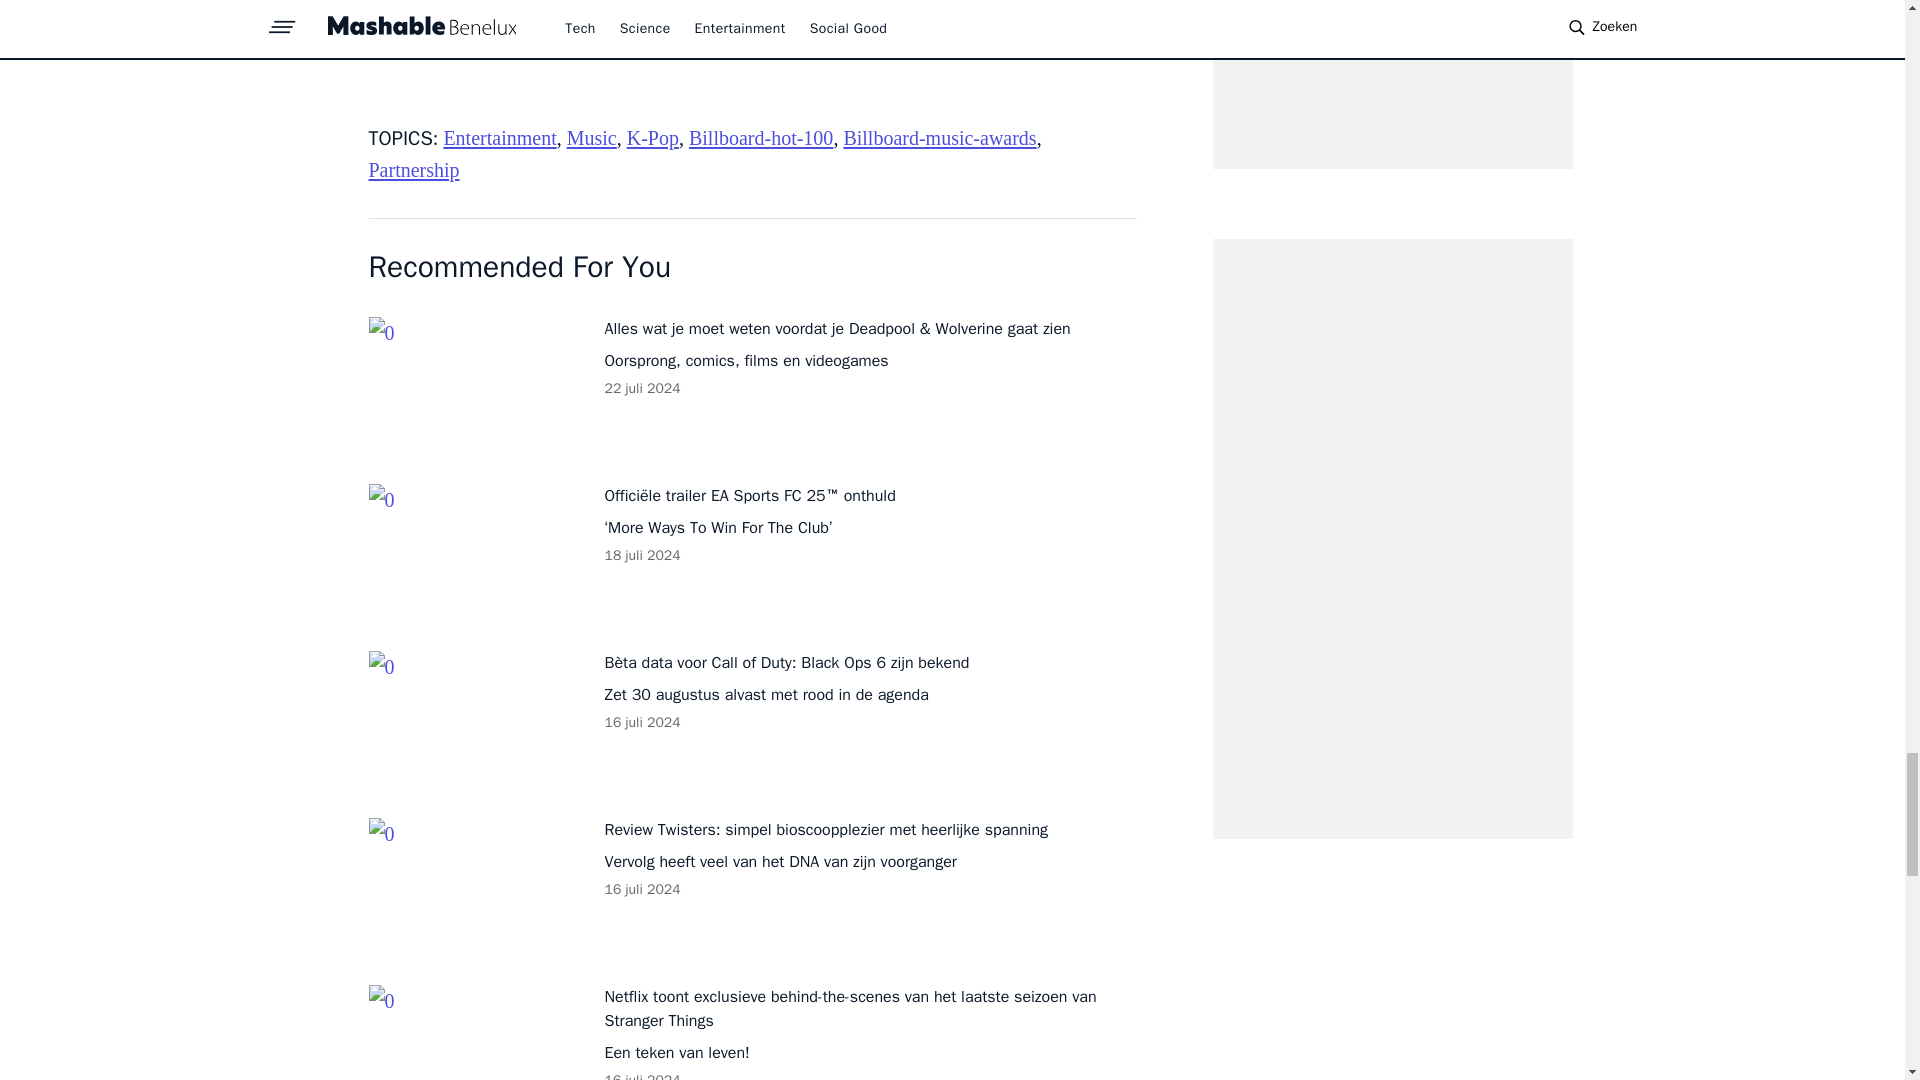 Image resolution: width=1920 pixels, height=1080 pixels. What do you see at coordinates (591, 138) in the screenshot?
I see `Music` at bounding box center [591, 138].